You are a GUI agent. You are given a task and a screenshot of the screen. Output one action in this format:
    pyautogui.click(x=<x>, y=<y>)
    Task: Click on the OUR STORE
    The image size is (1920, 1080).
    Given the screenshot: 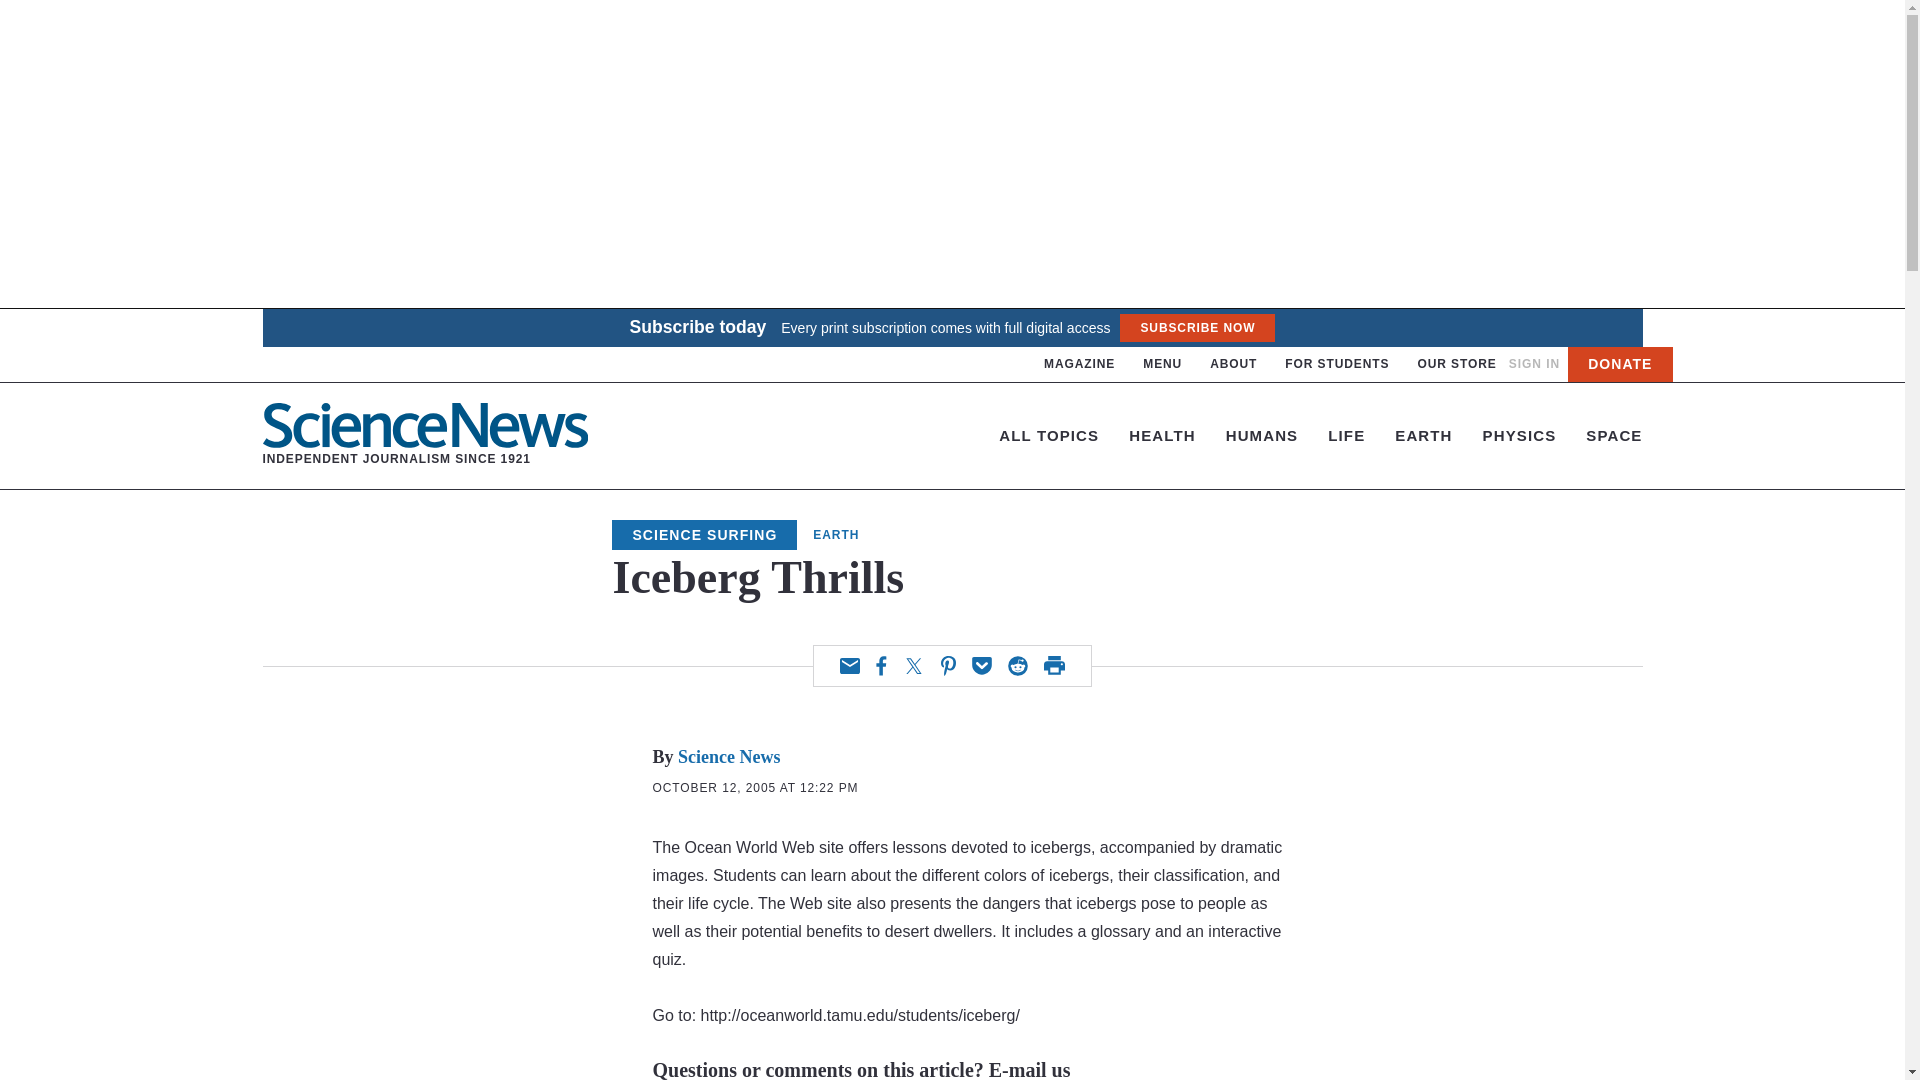 What is the action you would take?
    pyautogui.click(x=1456, y=364)
    